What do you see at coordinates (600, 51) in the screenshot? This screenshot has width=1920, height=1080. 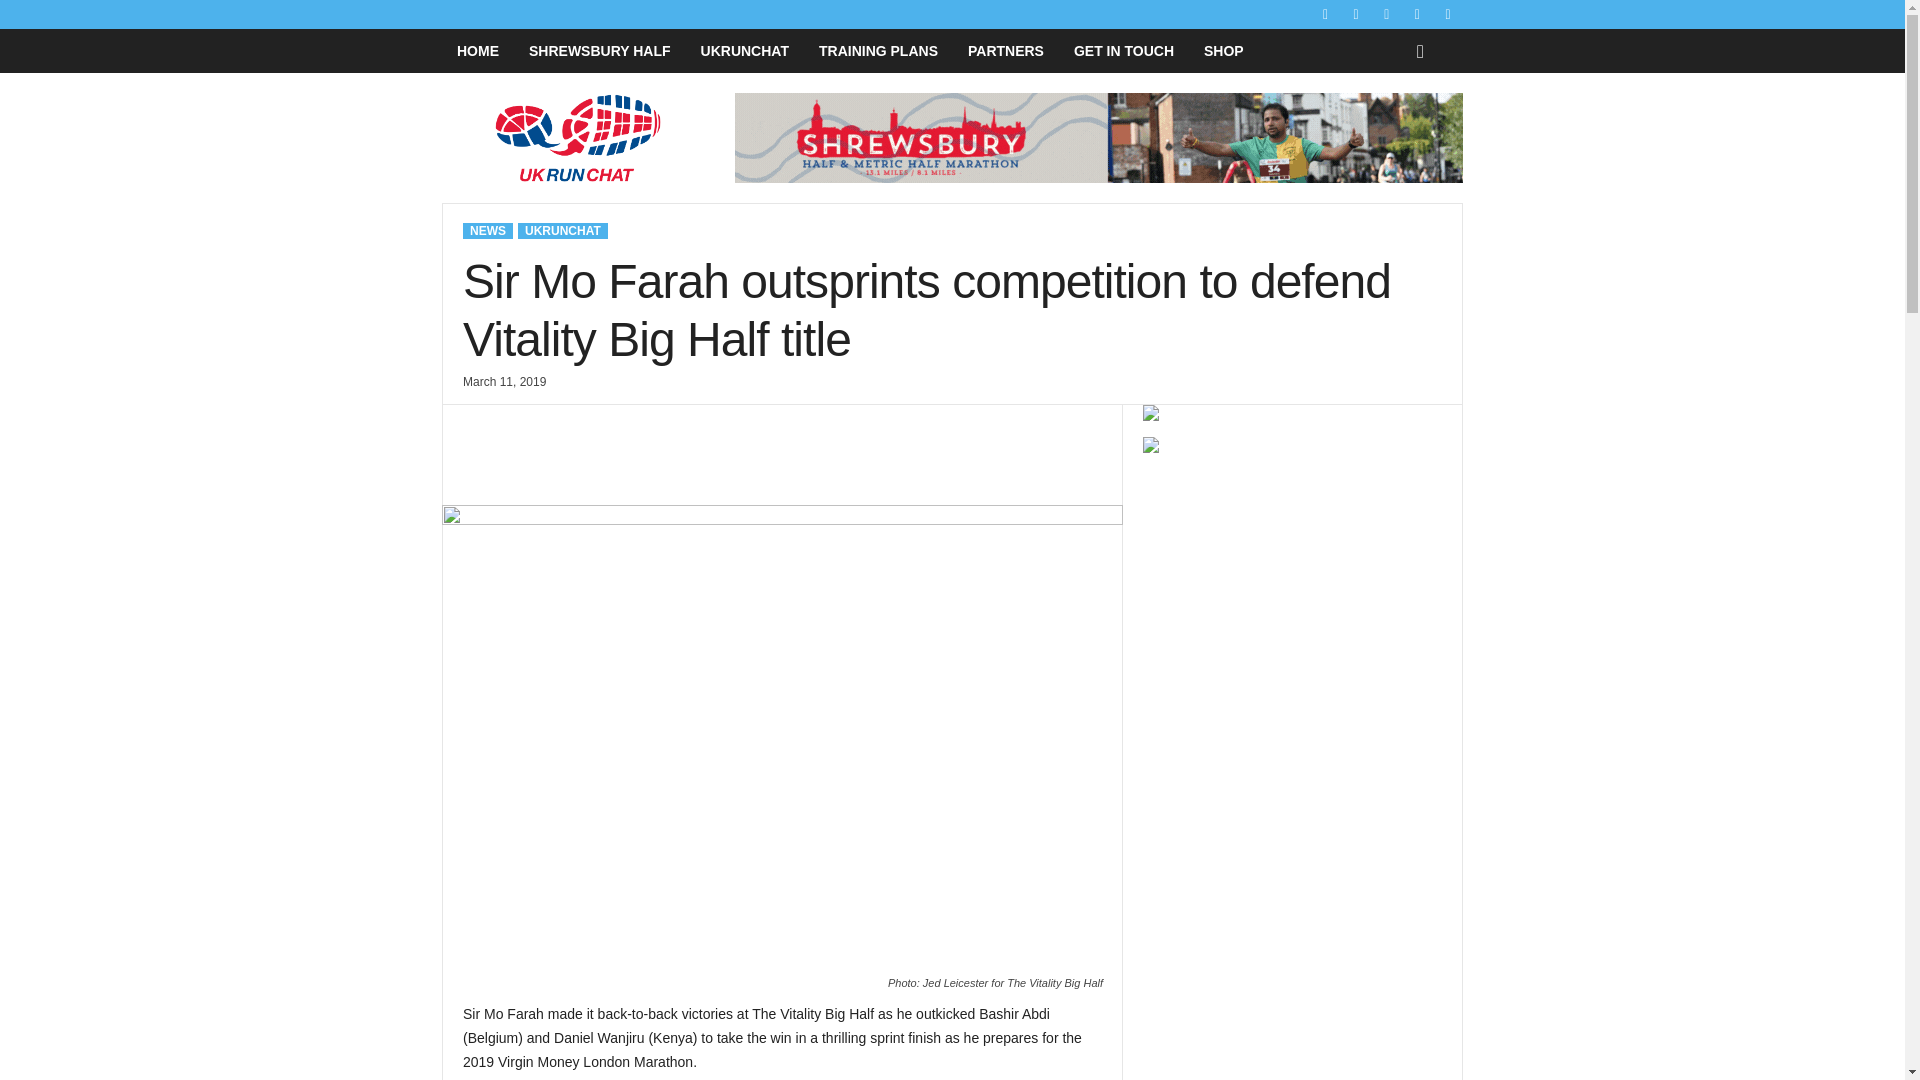 I see `SHREWSBURY HALF` at bounding box center [600, 51].